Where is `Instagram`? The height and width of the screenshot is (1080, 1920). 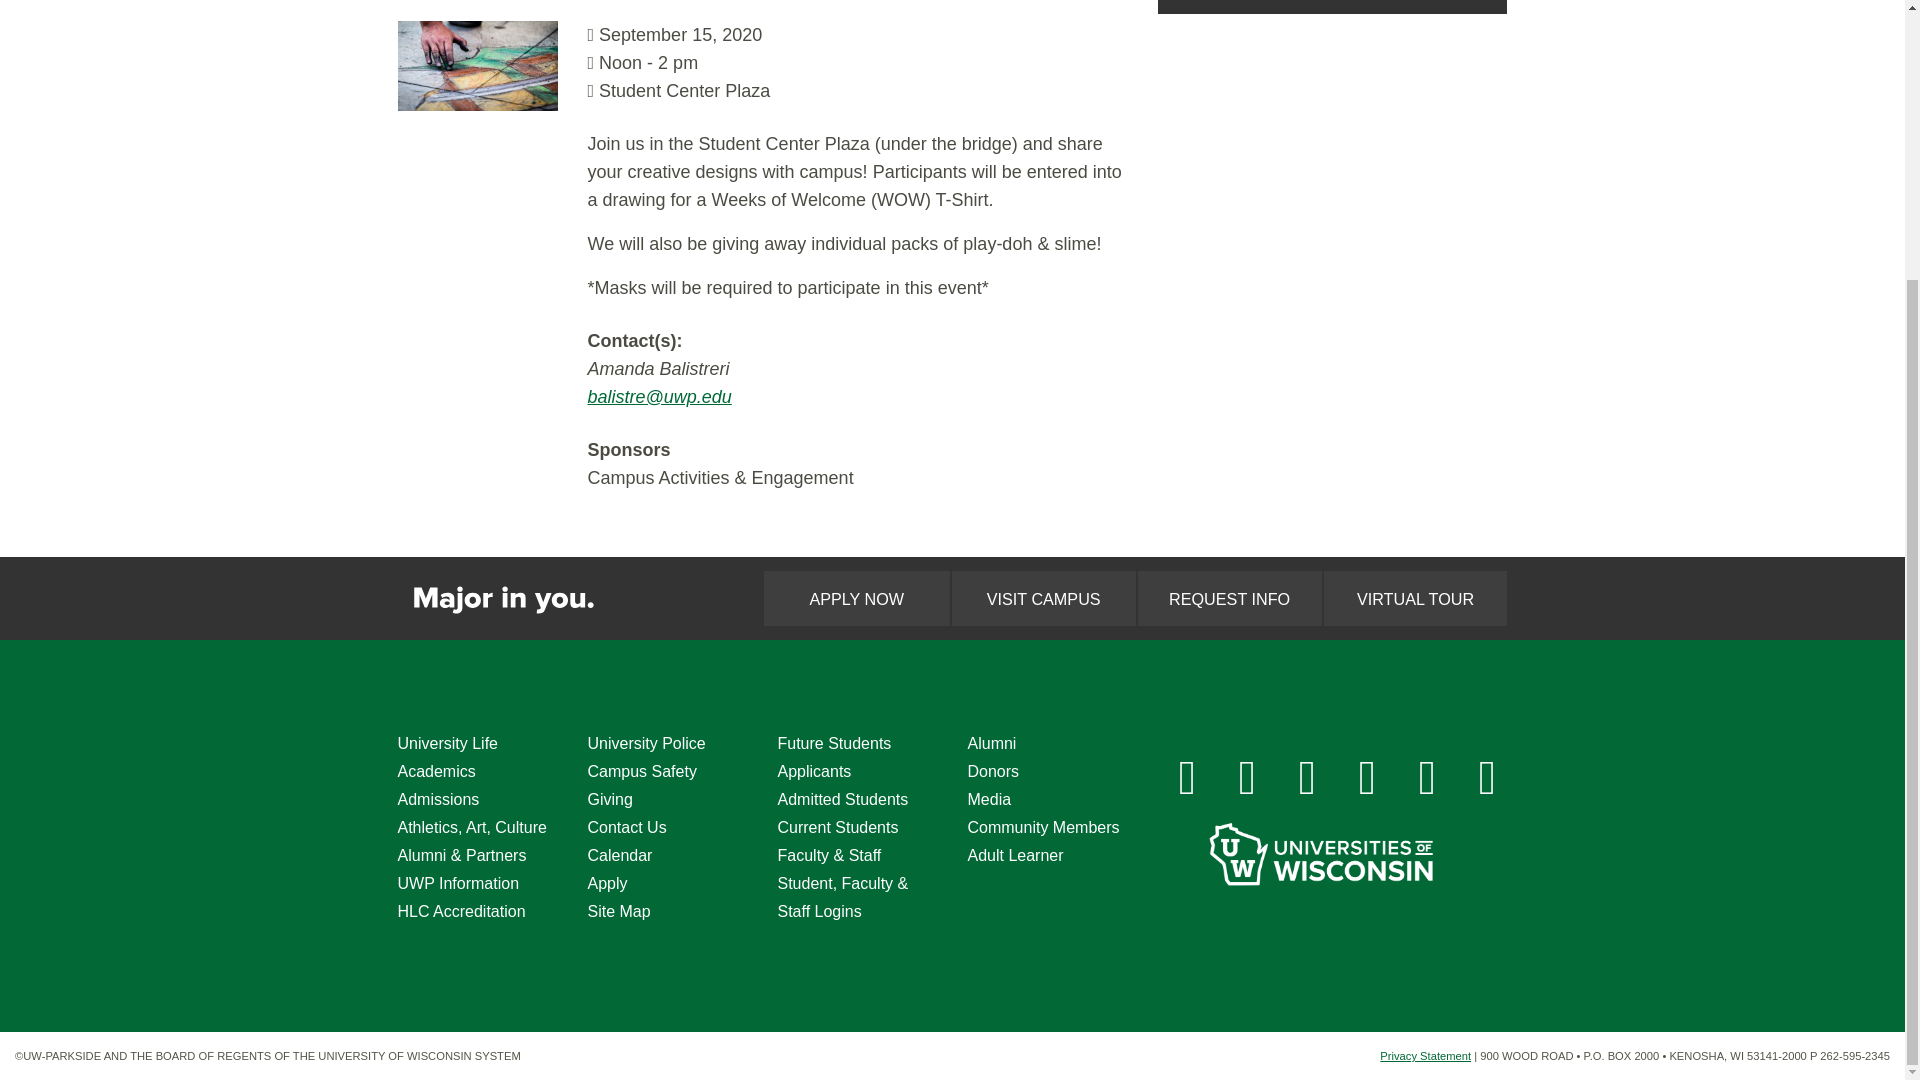
Instagram is located at coordinates (1248, 778).